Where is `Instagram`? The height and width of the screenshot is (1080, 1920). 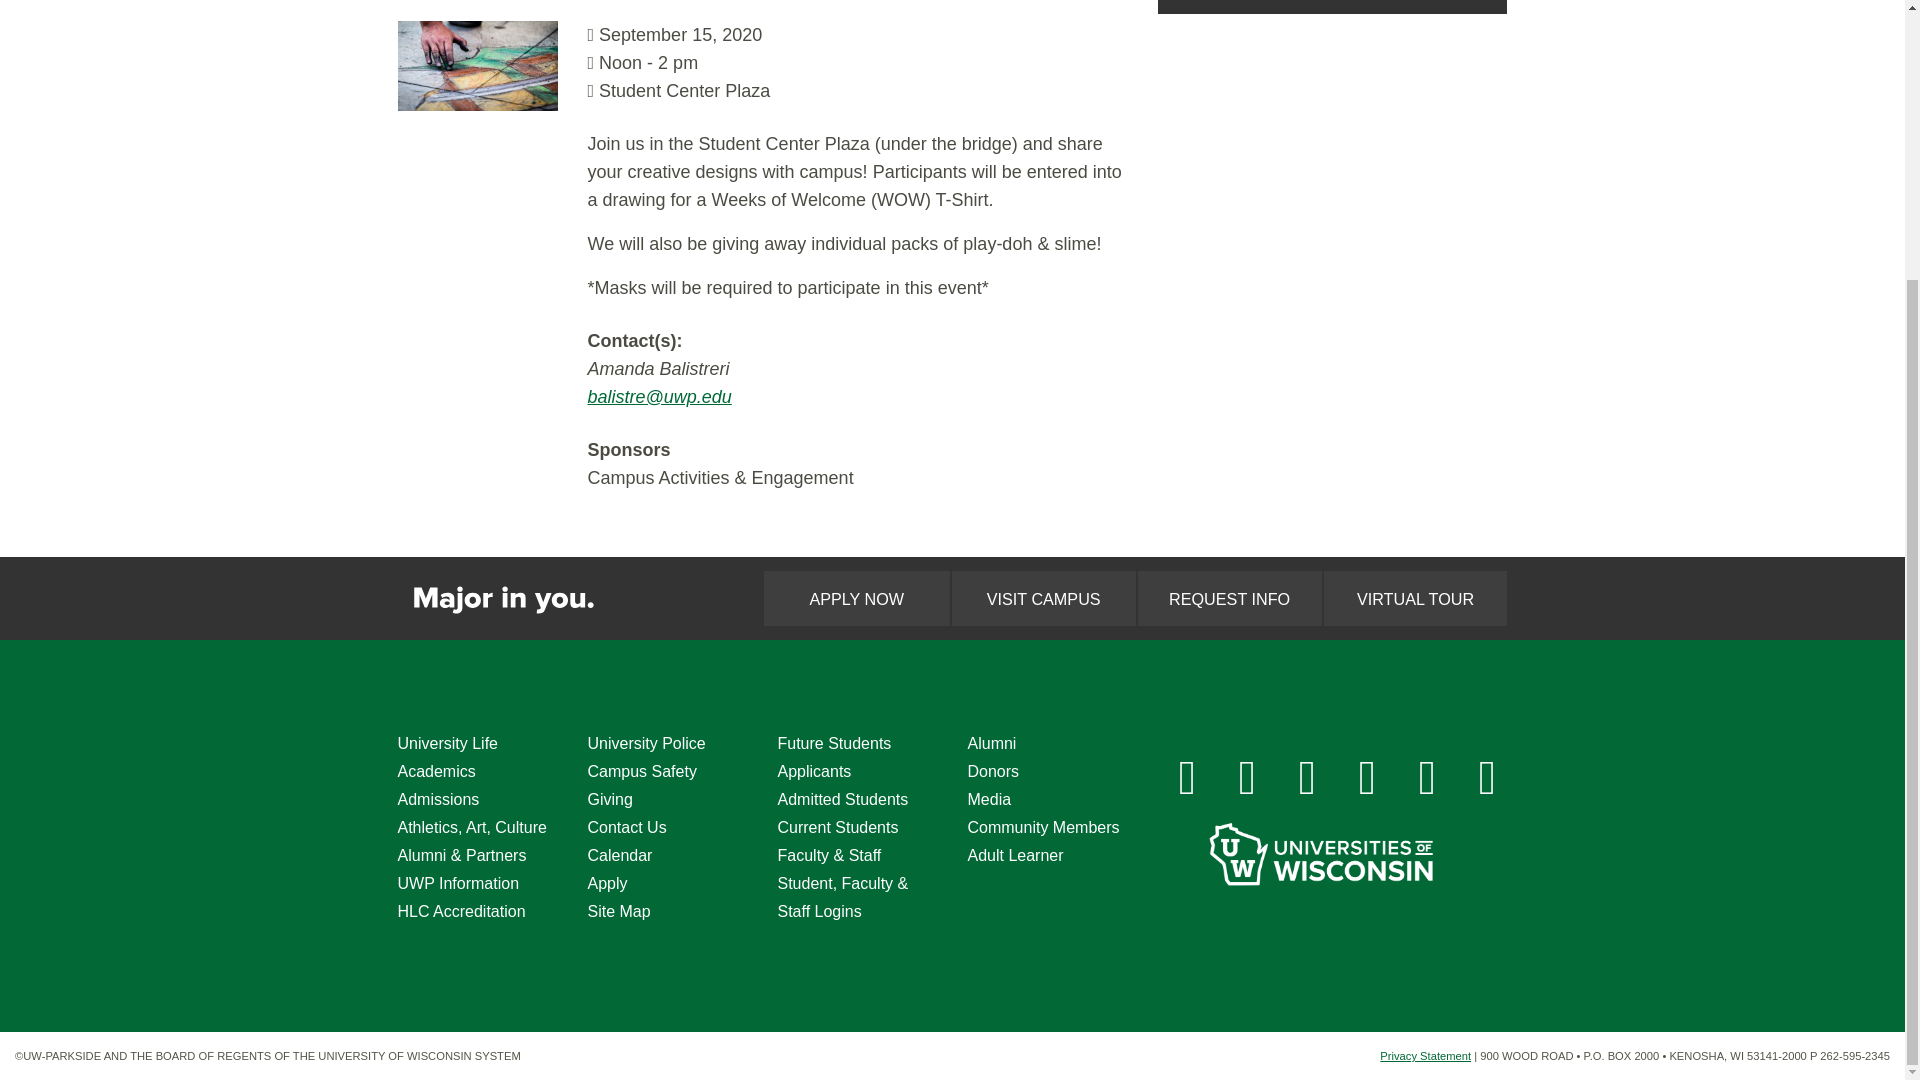
Instagram is located at coordinates (1248, 778).